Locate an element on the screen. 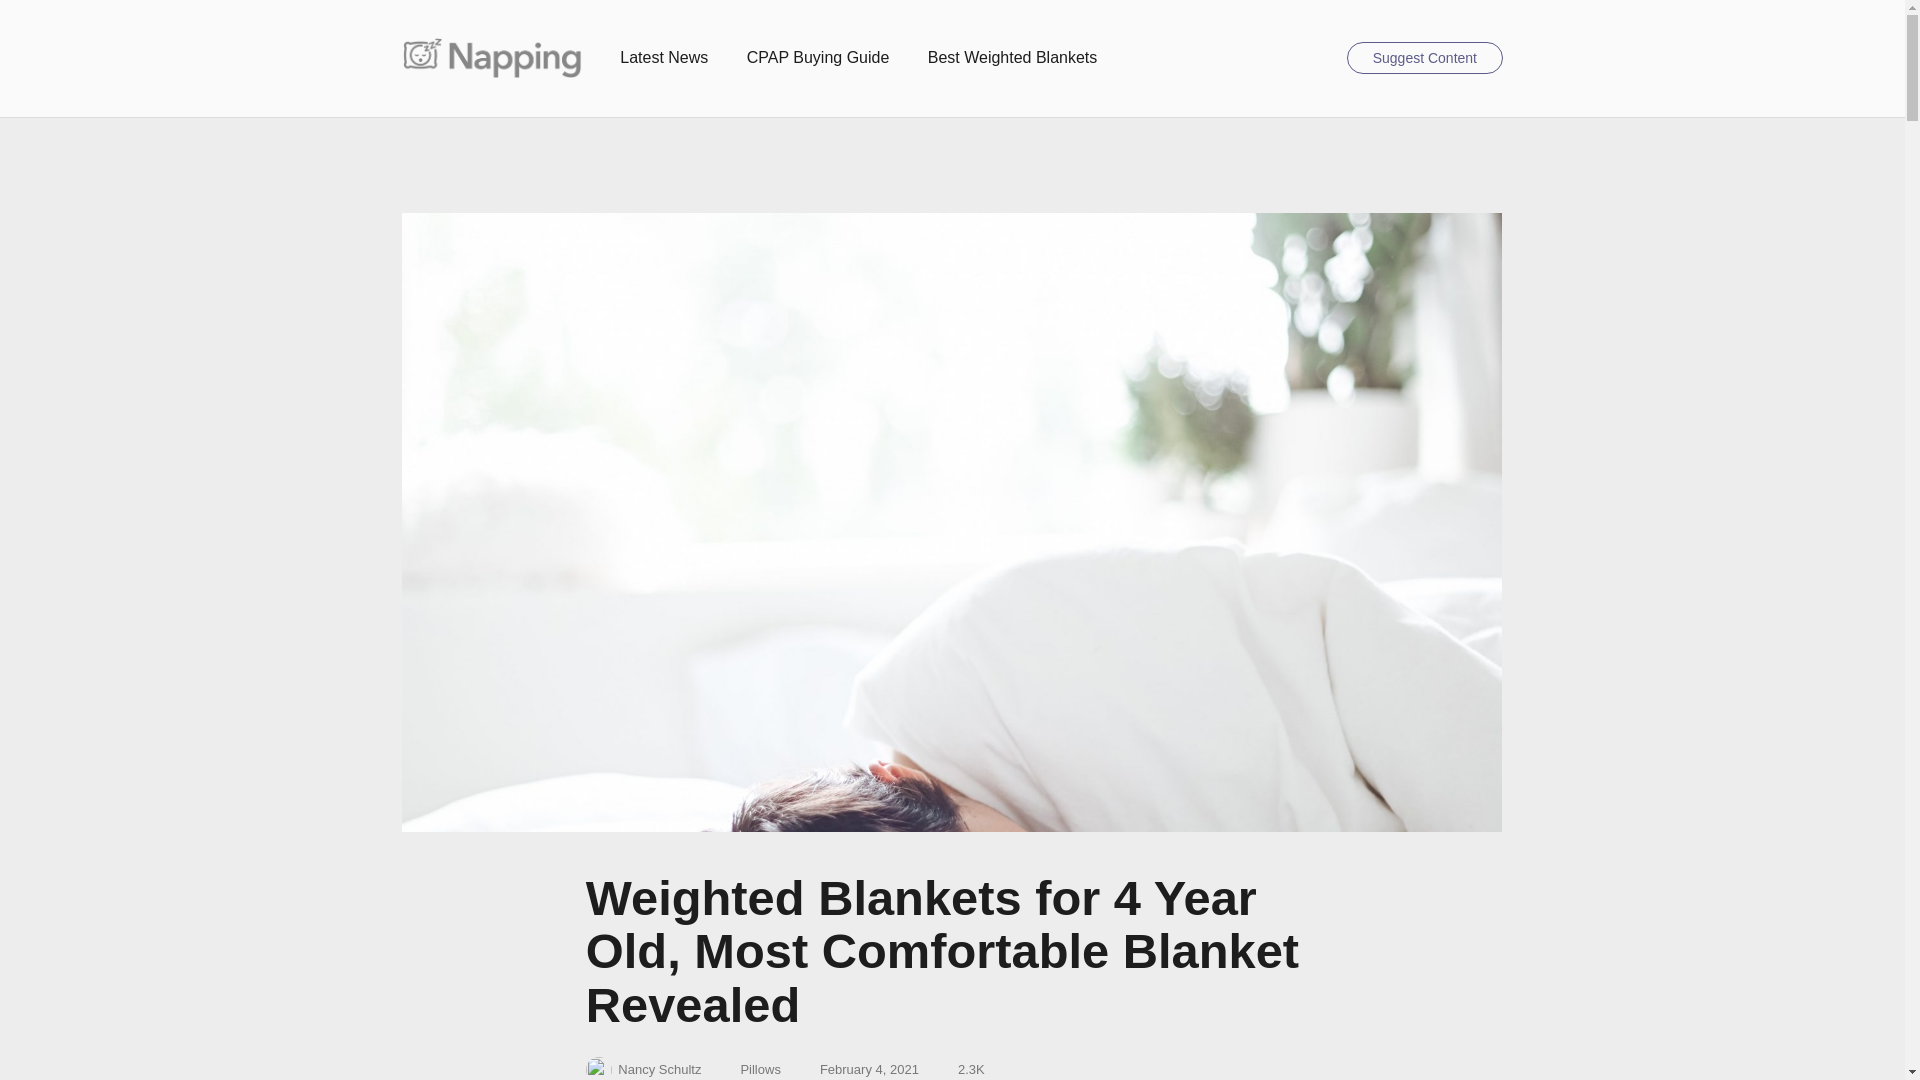  Author is located at coordinates (644, 1068).